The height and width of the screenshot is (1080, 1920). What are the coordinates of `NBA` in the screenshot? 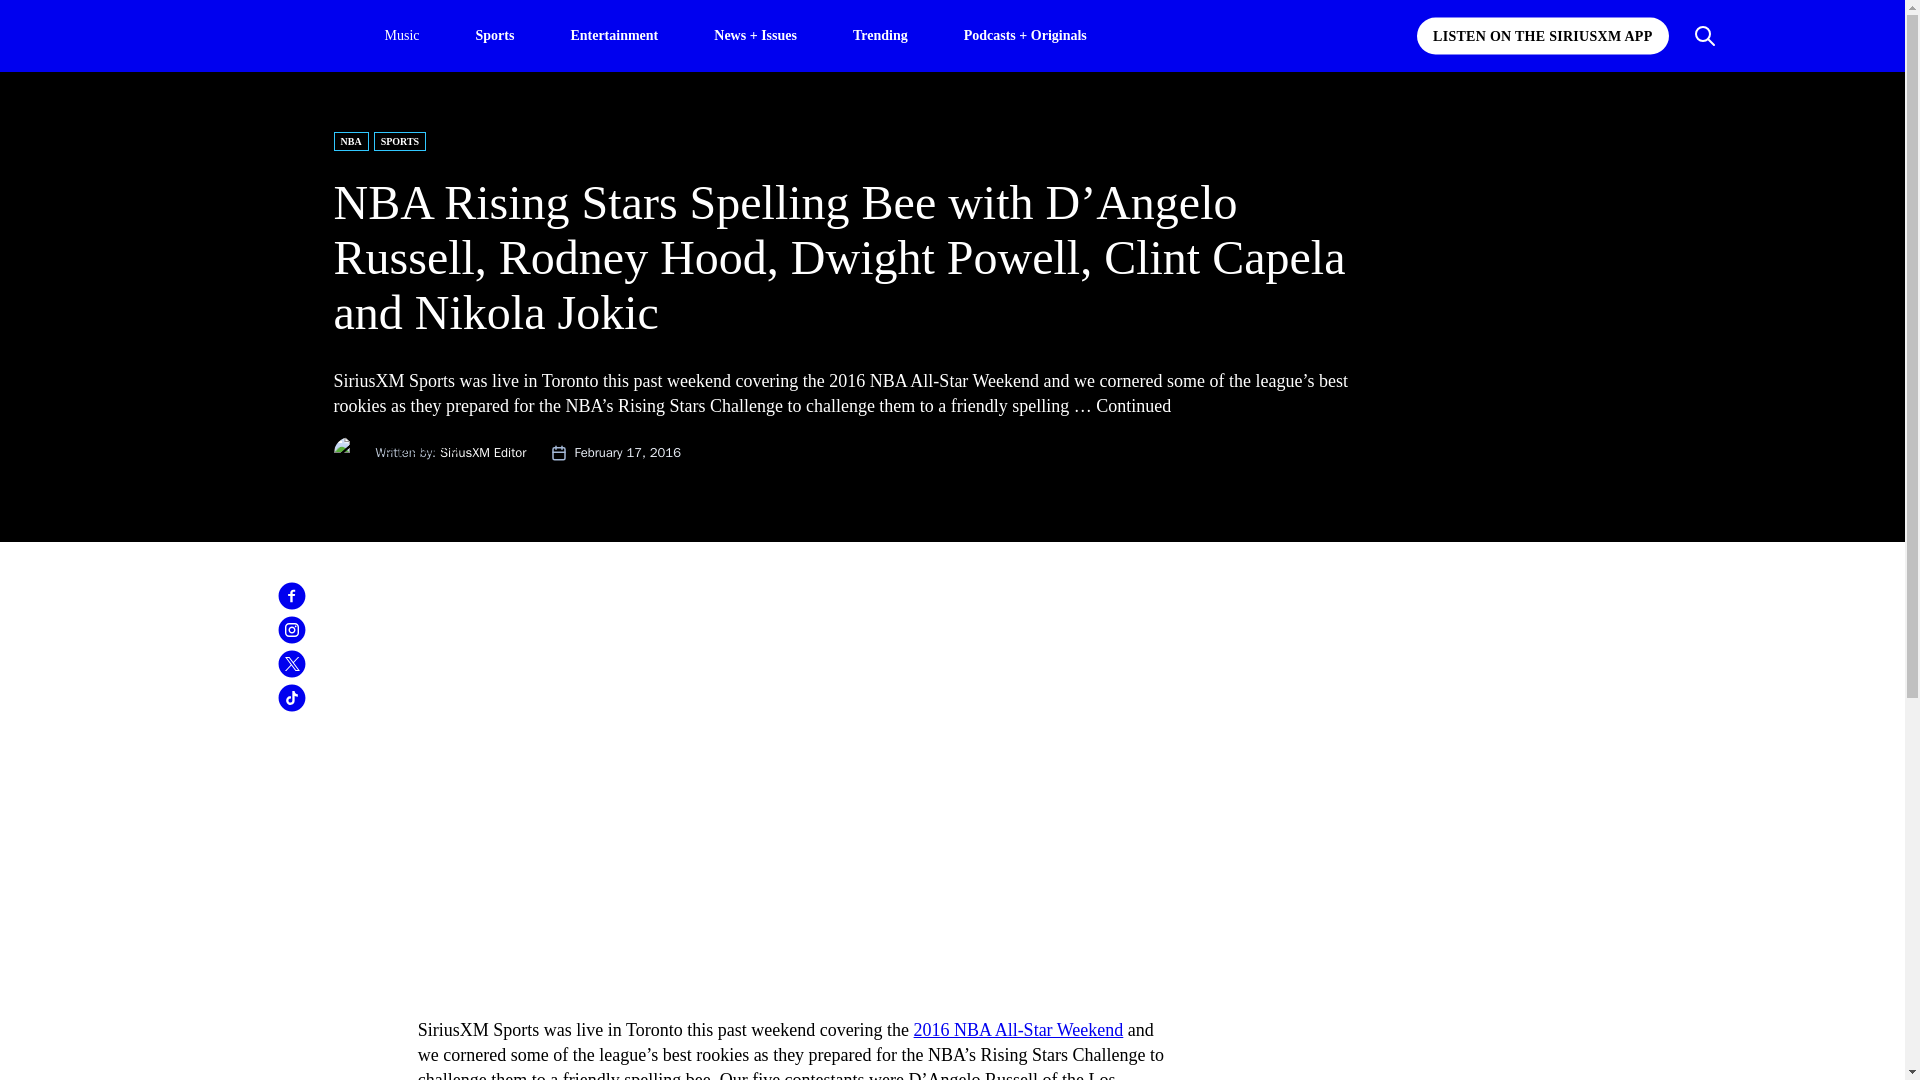 It's located at (351, 141).